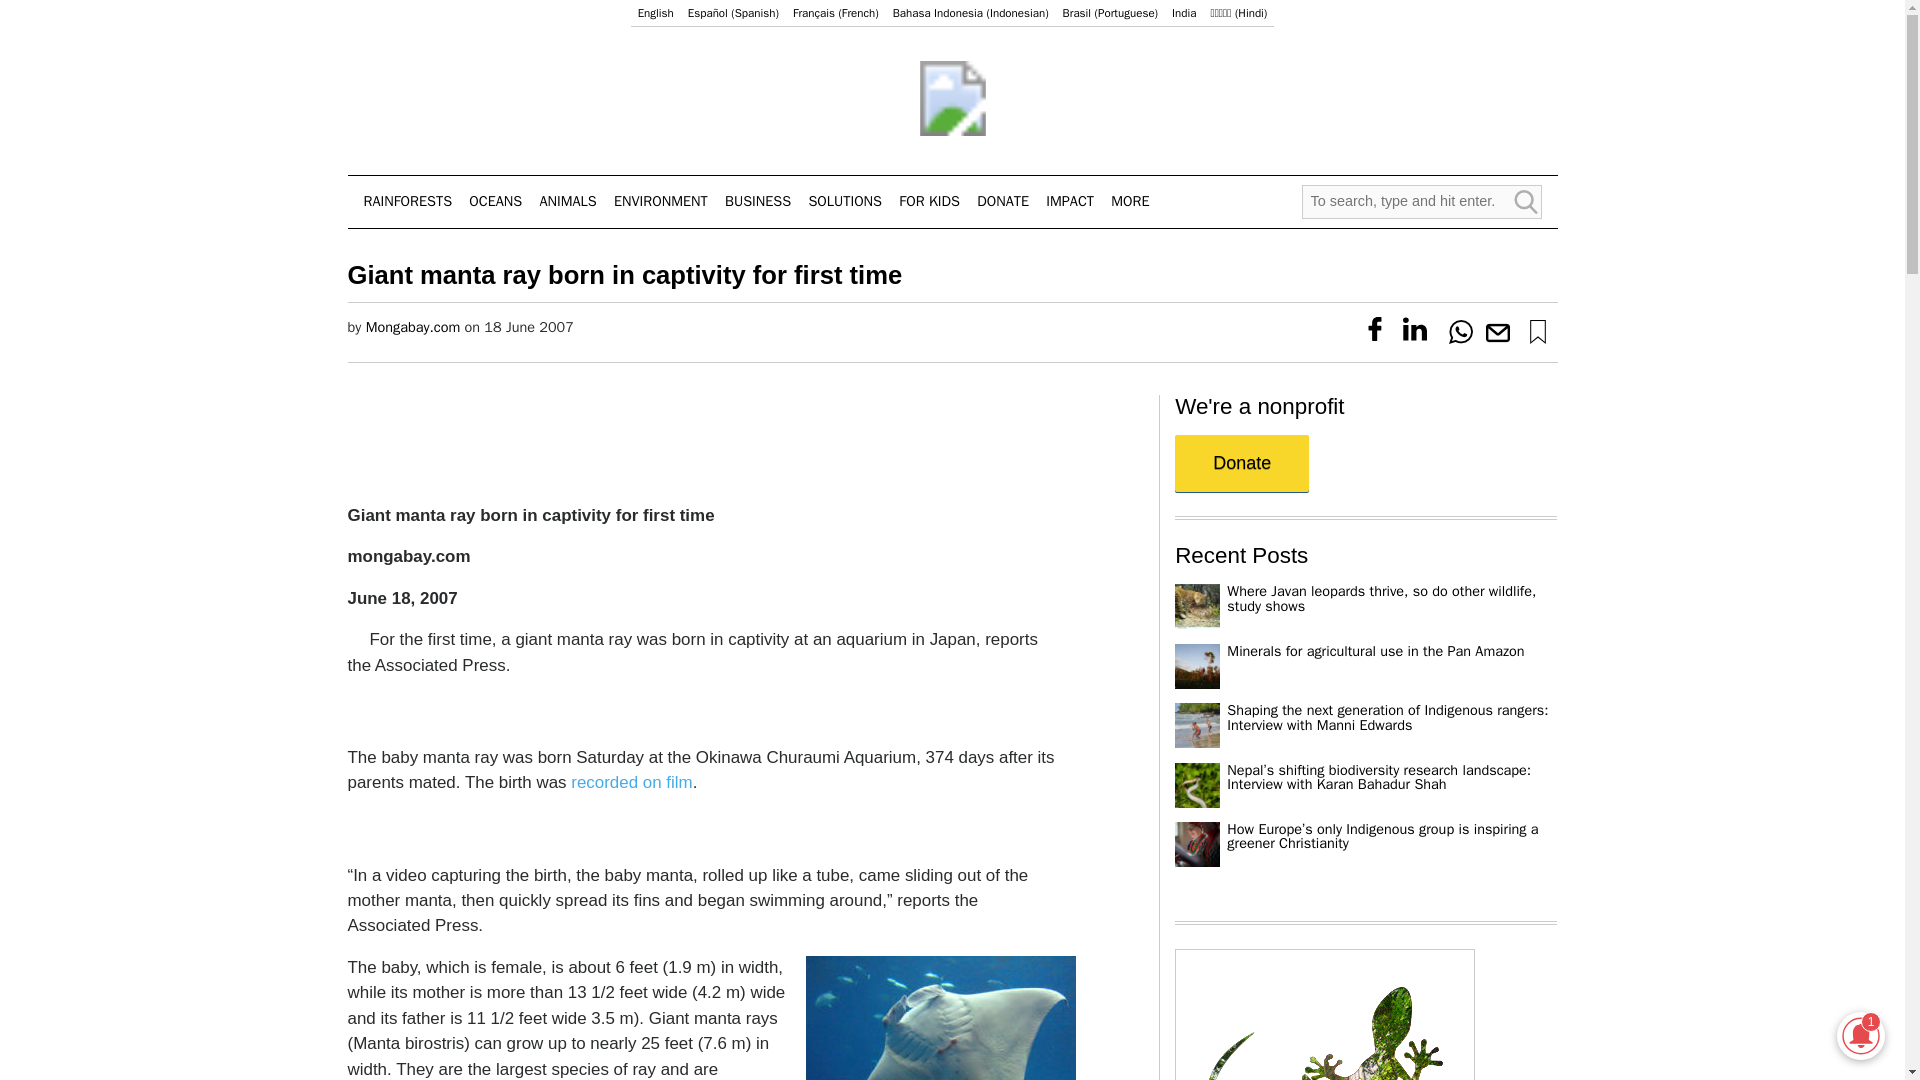 The width and height of the screenshot is (1920, 1080). I want to click on India, so click(1184, 13).